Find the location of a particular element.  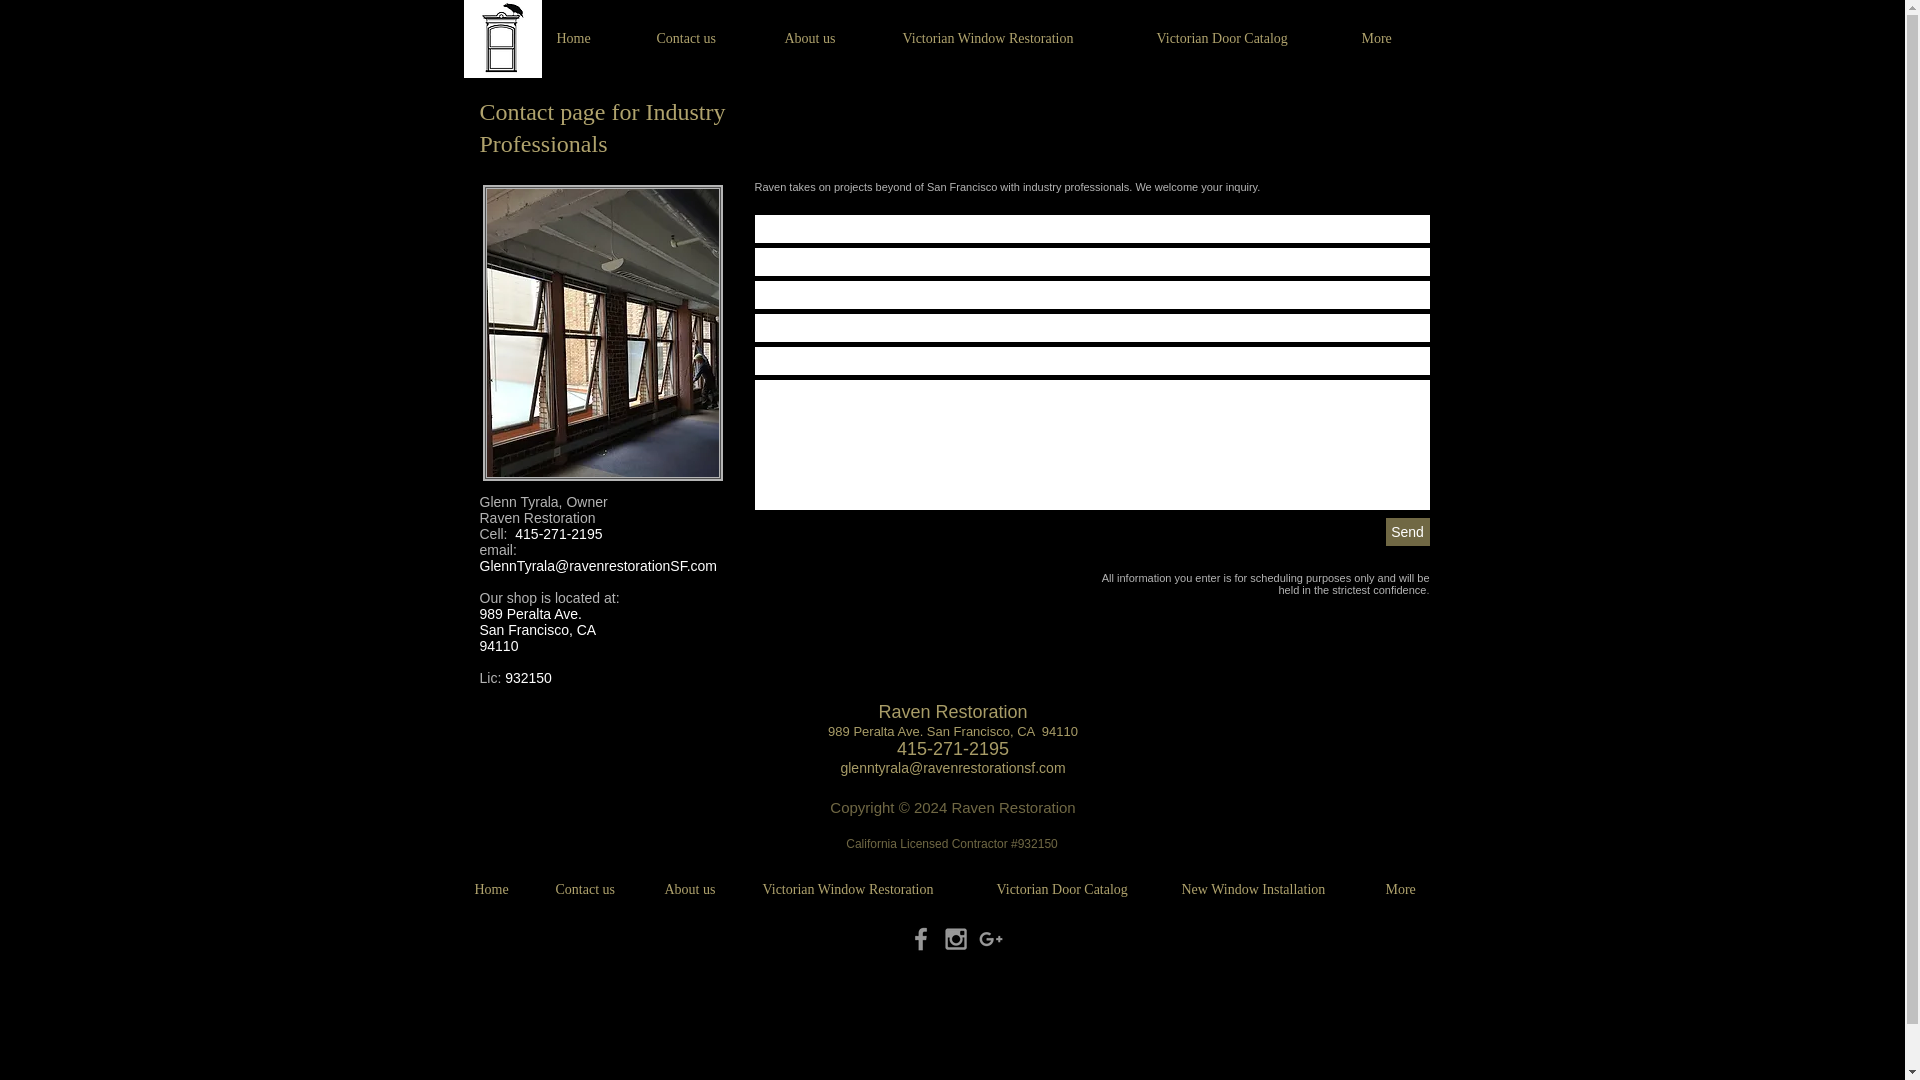

Victorian Door Catalog is located at coordinates (1074, 890).